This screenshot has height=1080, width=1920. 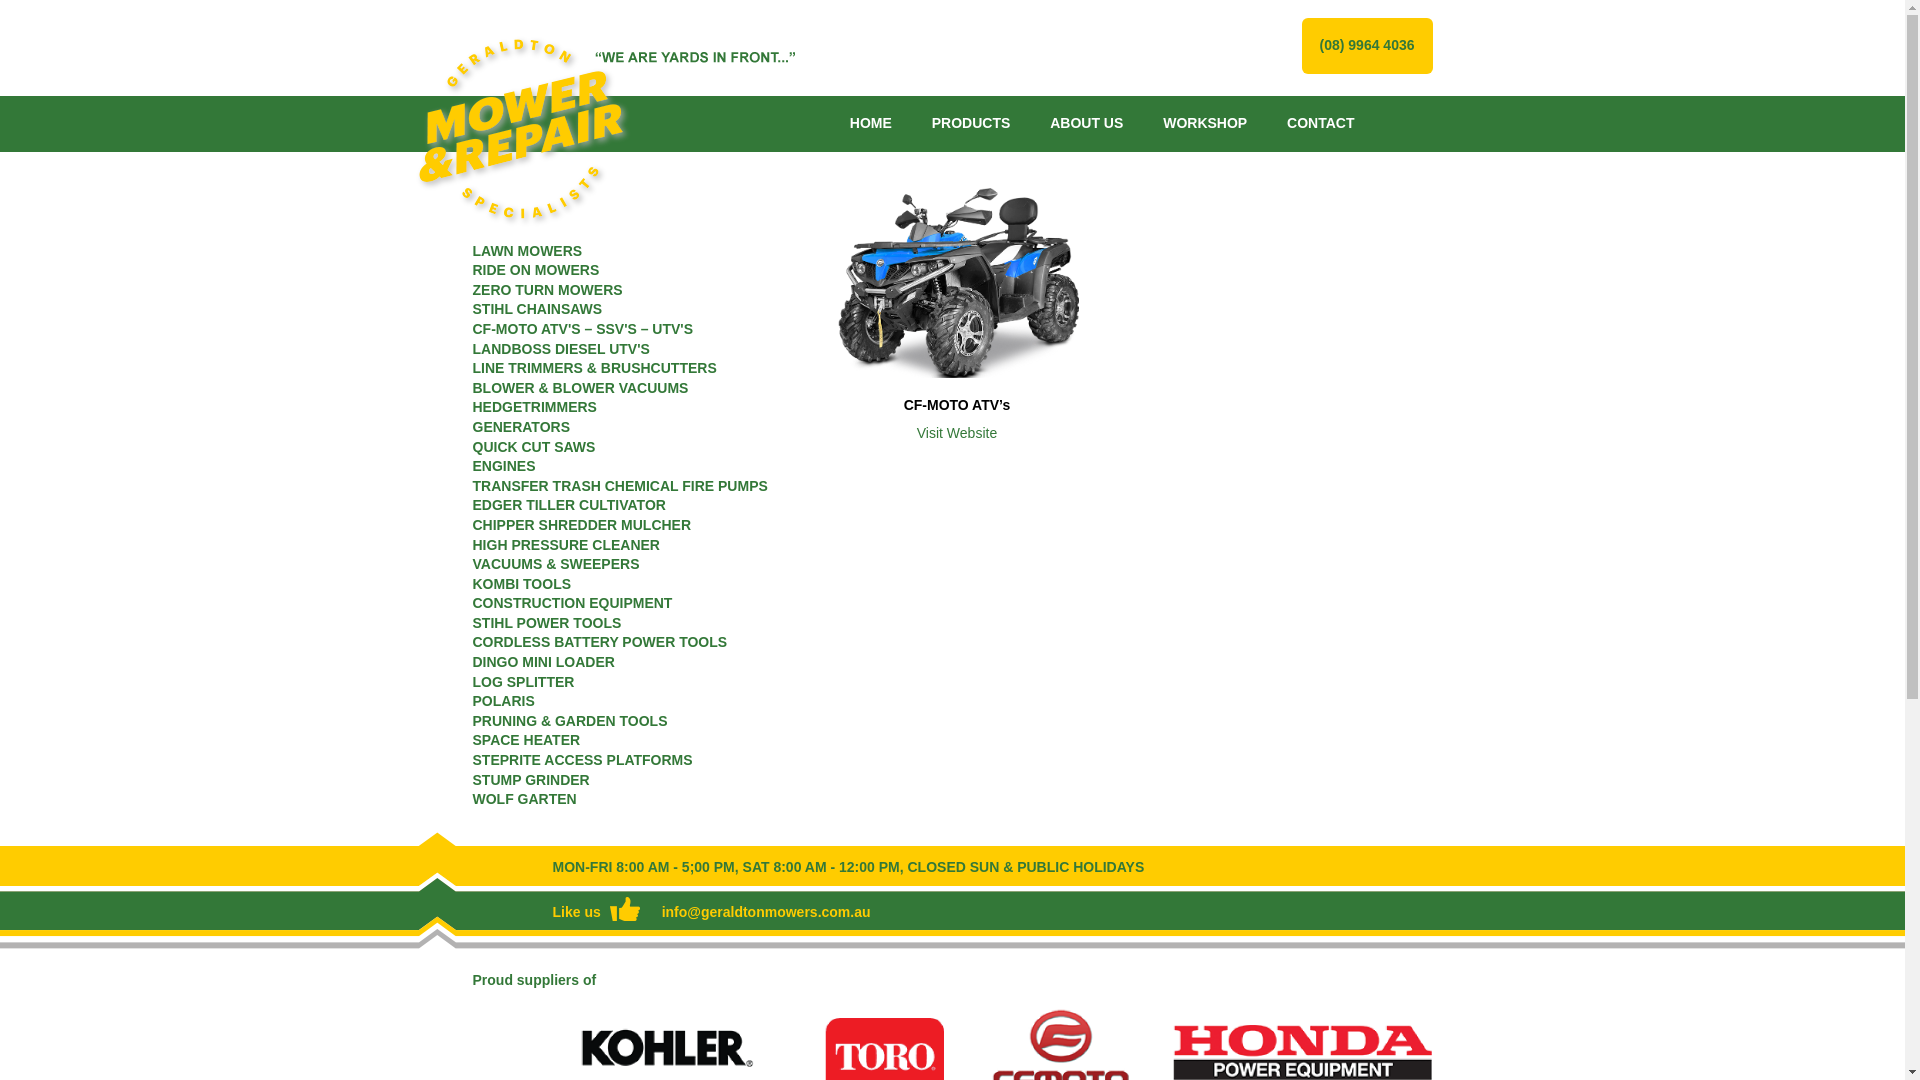 What do you see at coordinates (524, 799) in the screenshot?
I see `WOLF GARTEN` at bounding box center [524, 799].